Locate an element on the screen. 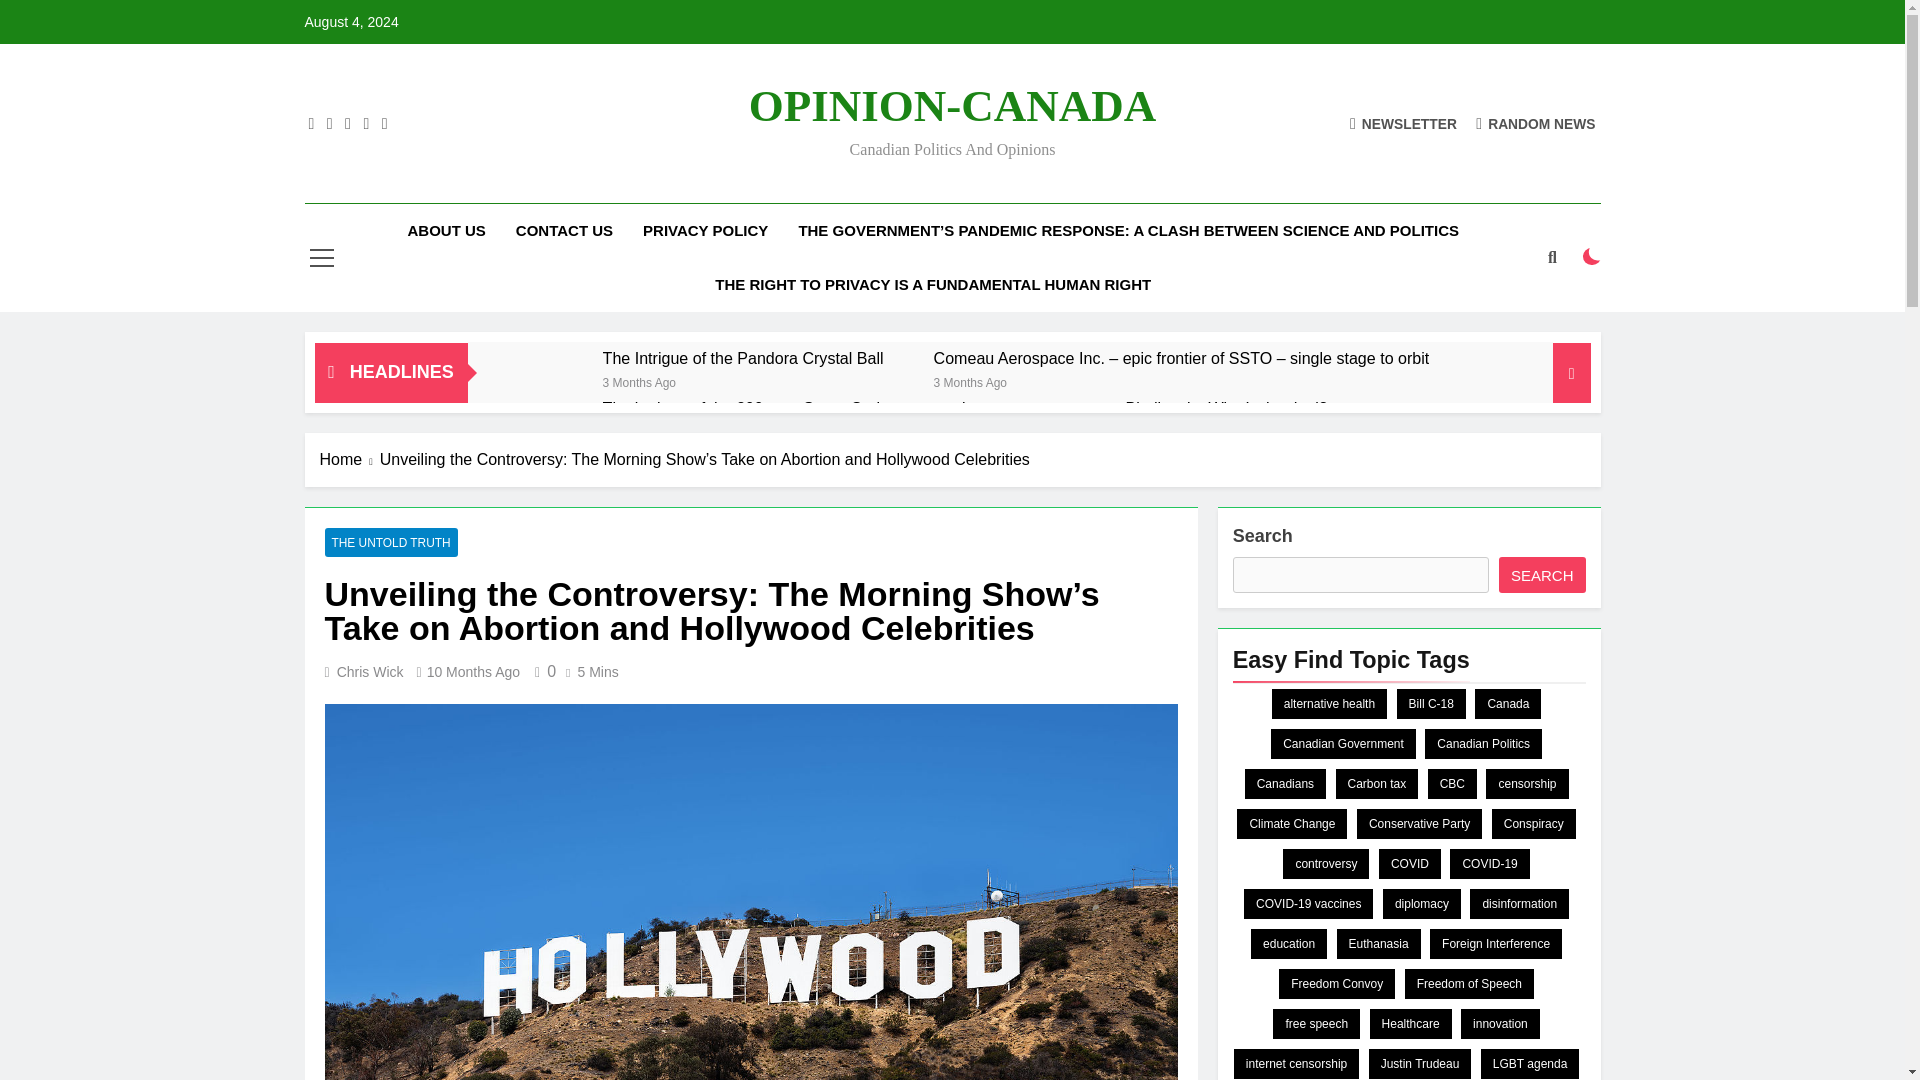 The image size is (1920, 1080). The intrigue of the 200 mpg Super Carburetor continues is located at coordinates (801, 408).